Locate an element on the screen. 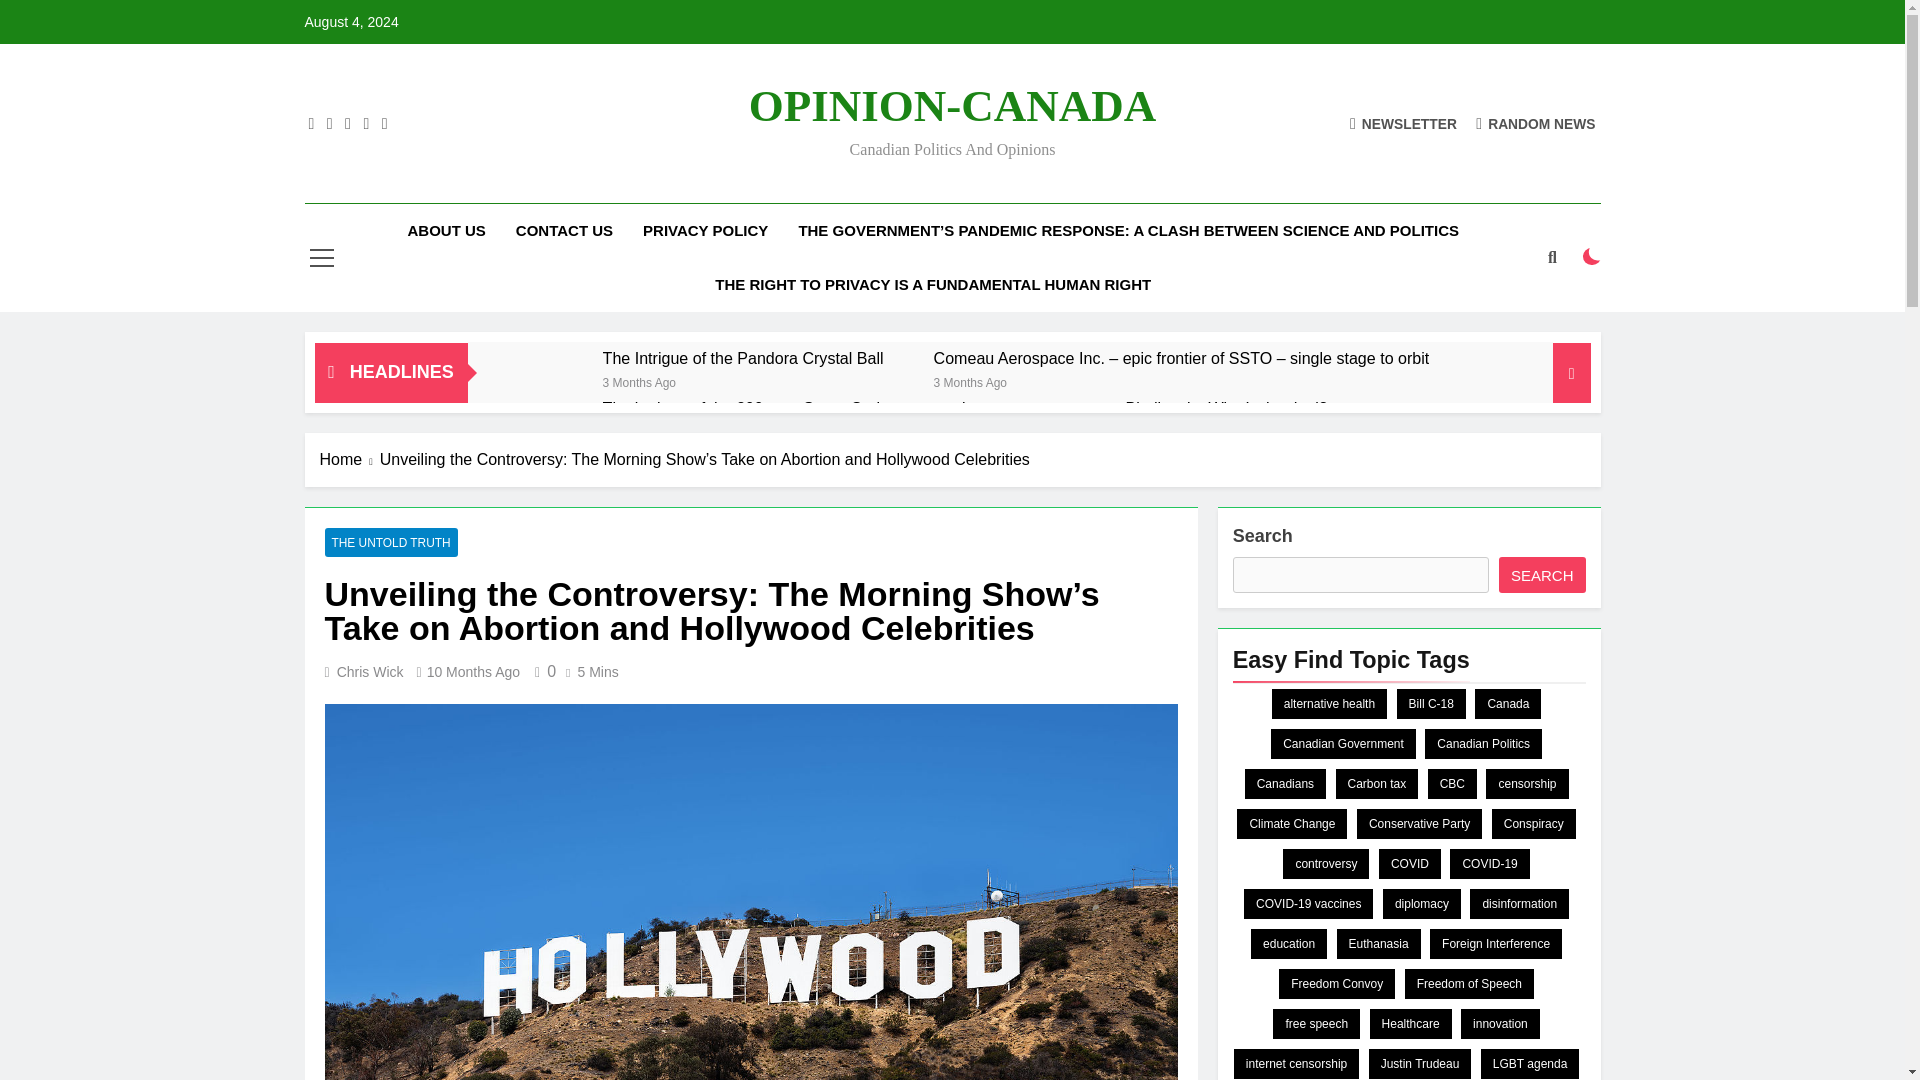 The image size is (1920, 1080). The intrigue of the 200 mpg Super Carburetor continues is located at coordinates (801, 408).